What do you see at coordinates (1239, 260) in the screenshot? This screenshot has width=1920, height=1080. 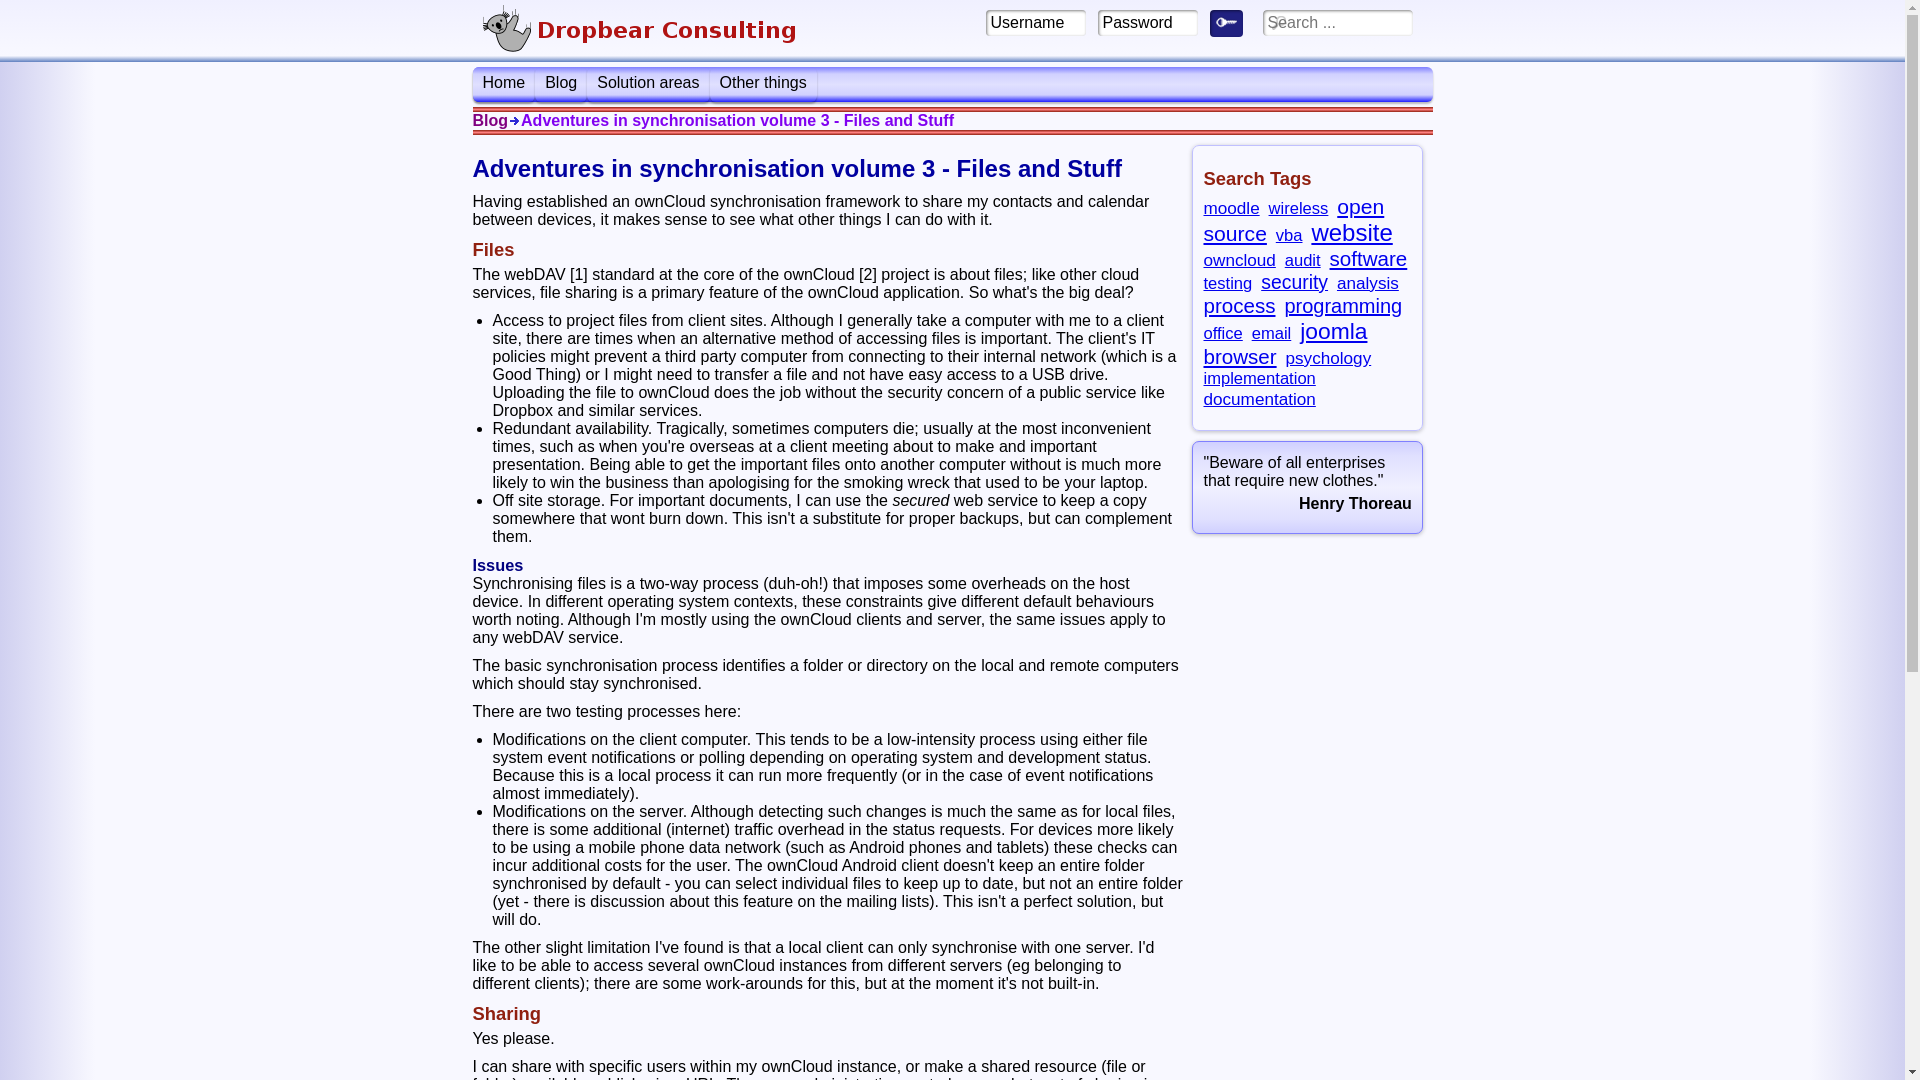 I see `owncloud` at bounding box center [1239, 260].